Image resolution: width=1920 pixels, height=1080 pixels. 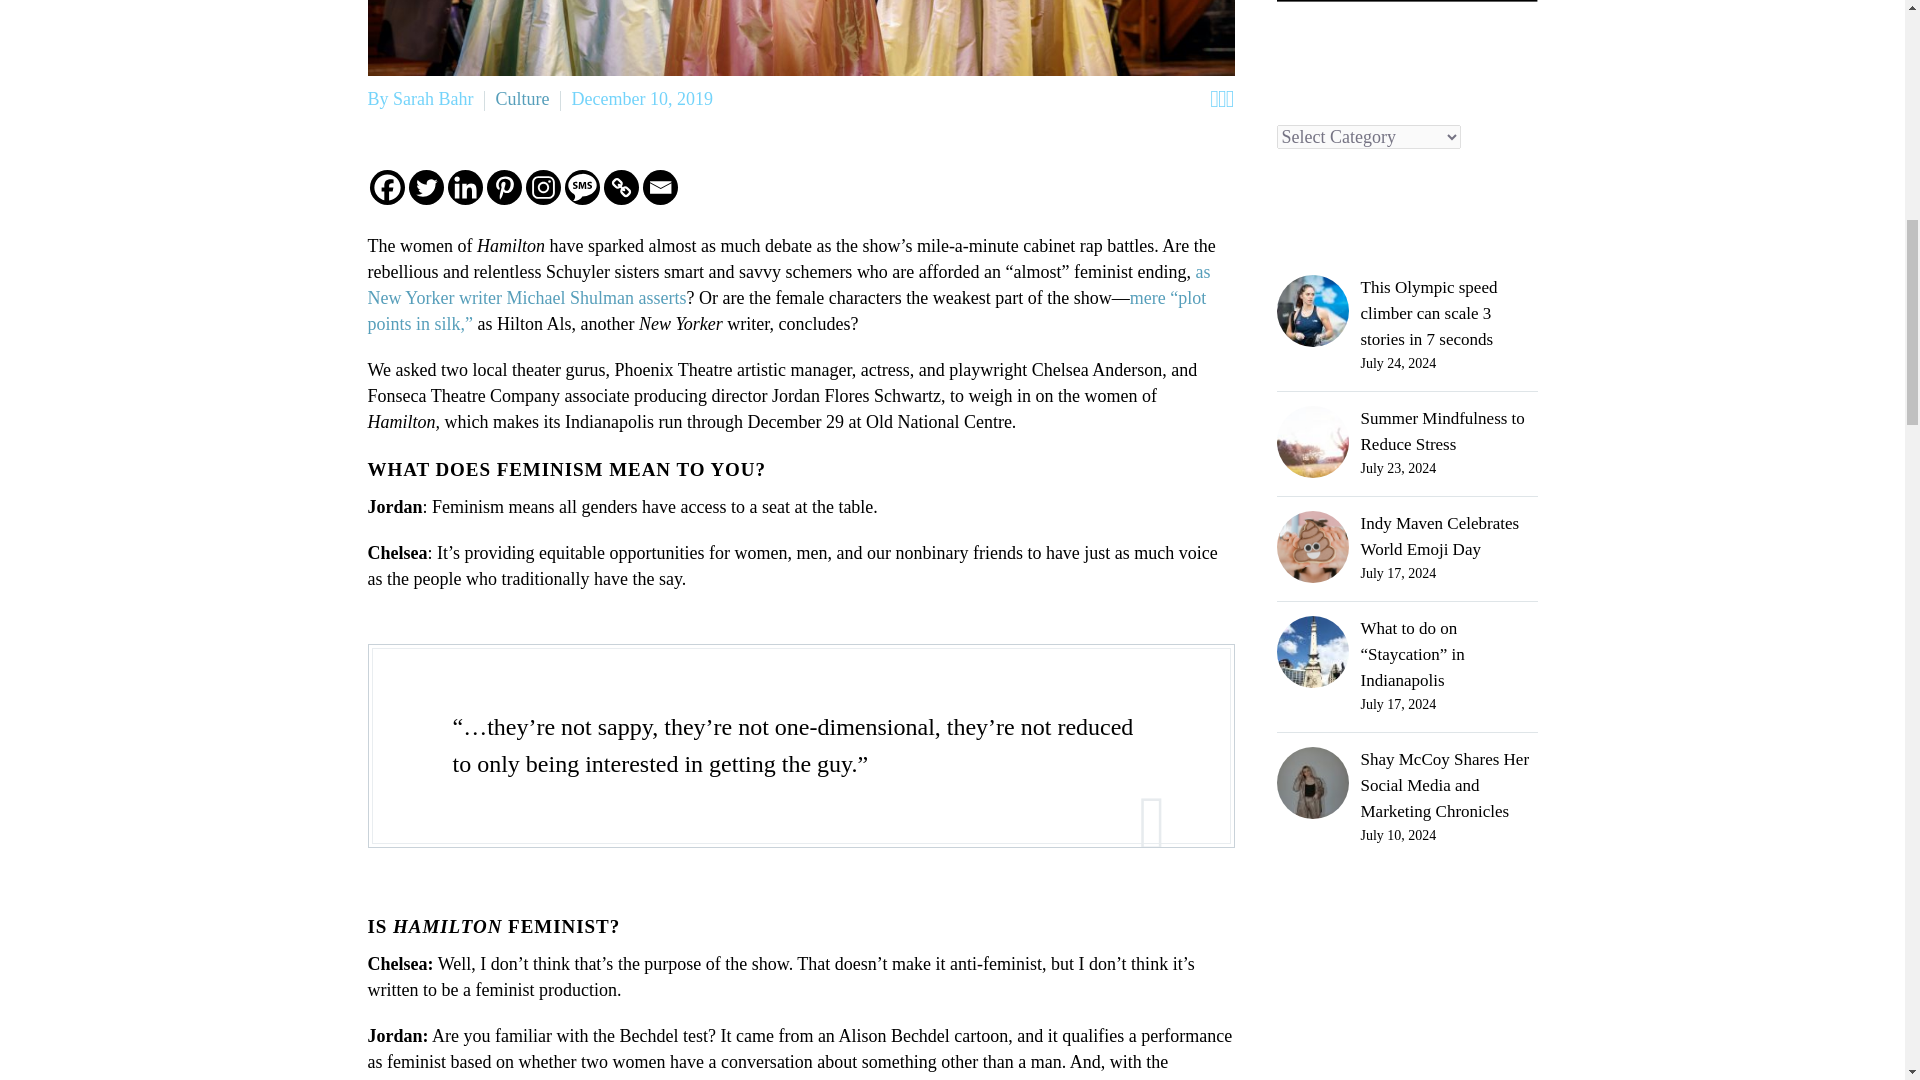 What do you see at coordinates (465, 187) in the screenshot?
I see `Linkedin` at bounding box center [465, 187].